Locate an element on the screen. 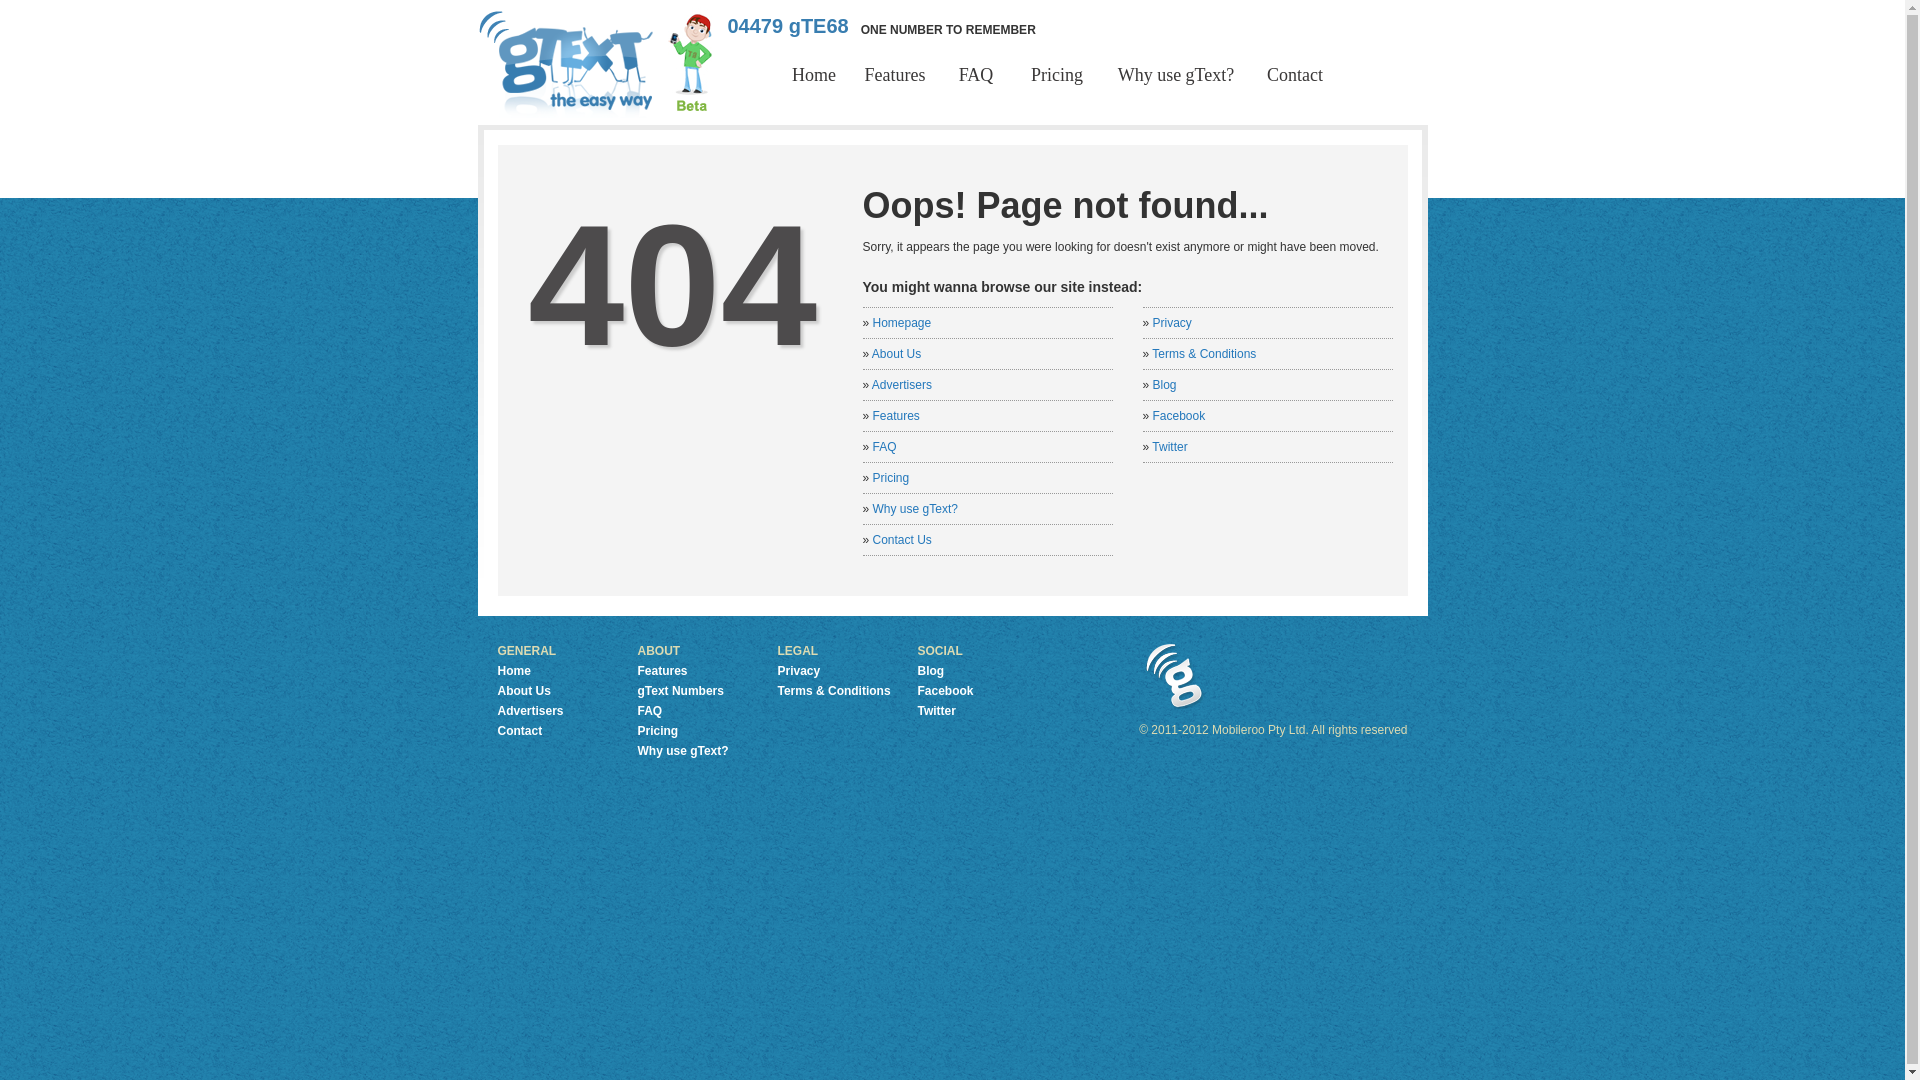 This screenshot has width=1920, height=1080. Pricing is located at coordinates (658, 731).